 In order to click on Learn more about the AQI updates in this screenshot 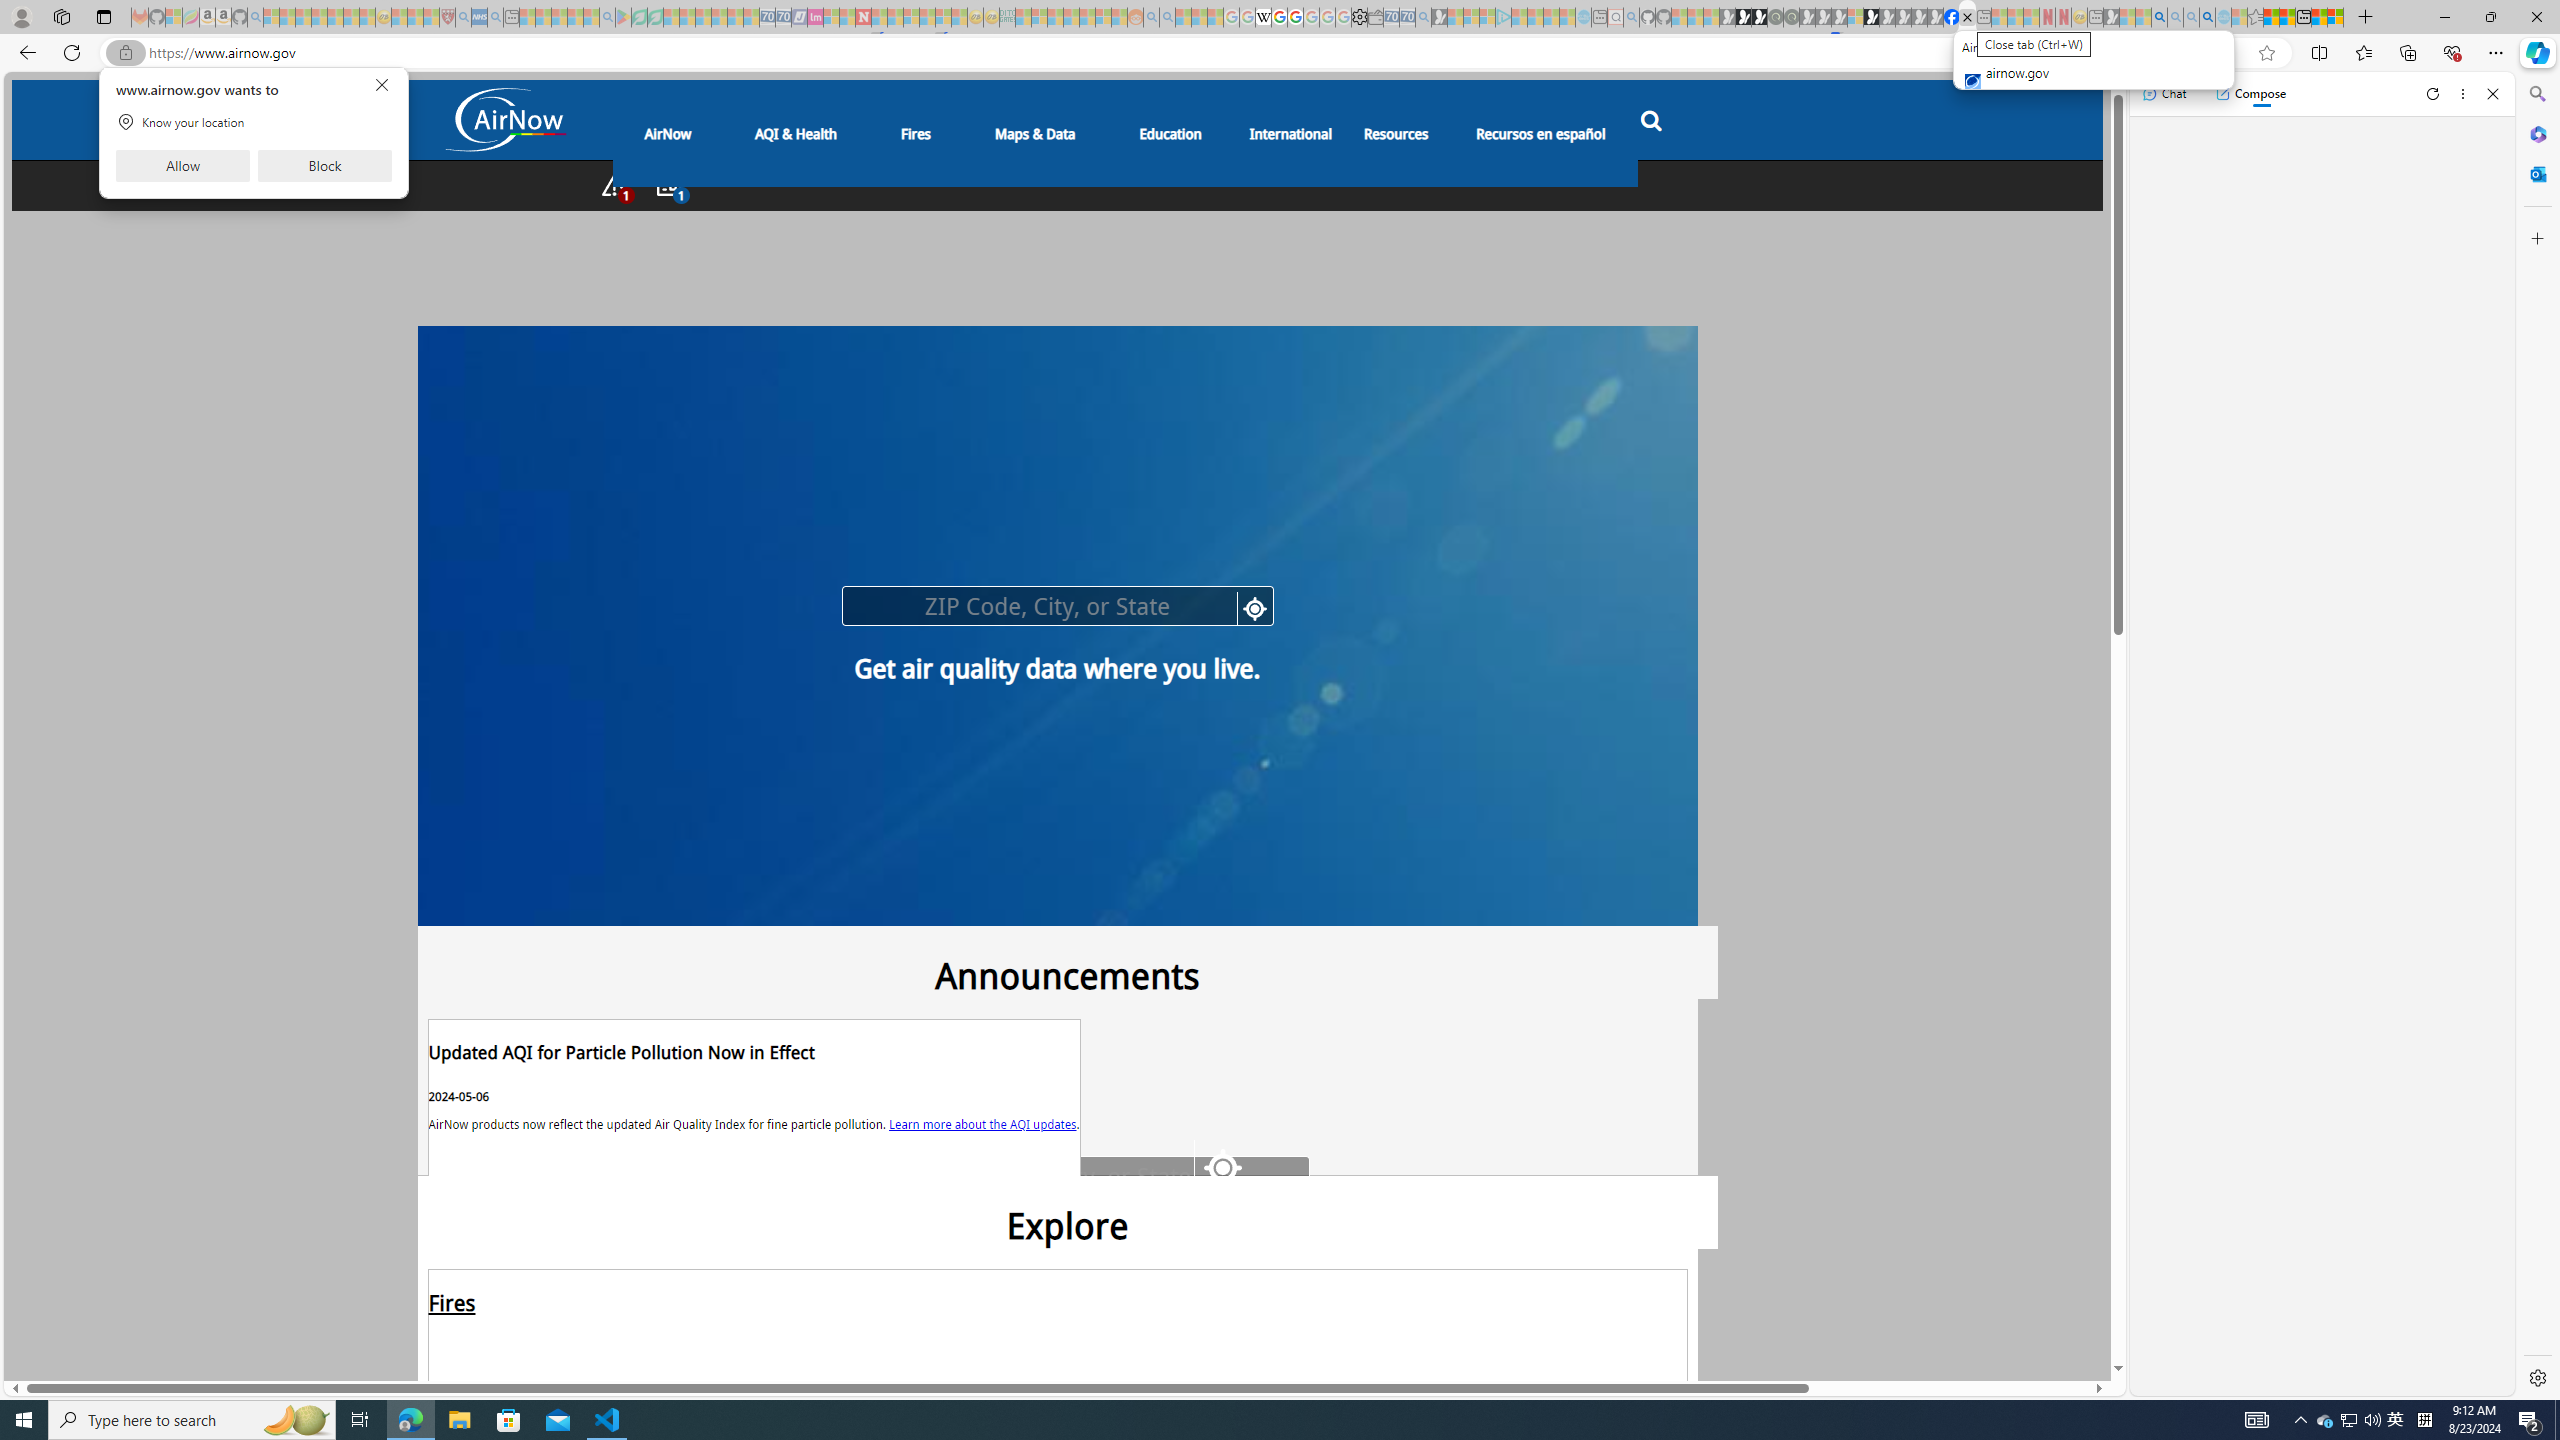, I will do `click(982, 1122)`.